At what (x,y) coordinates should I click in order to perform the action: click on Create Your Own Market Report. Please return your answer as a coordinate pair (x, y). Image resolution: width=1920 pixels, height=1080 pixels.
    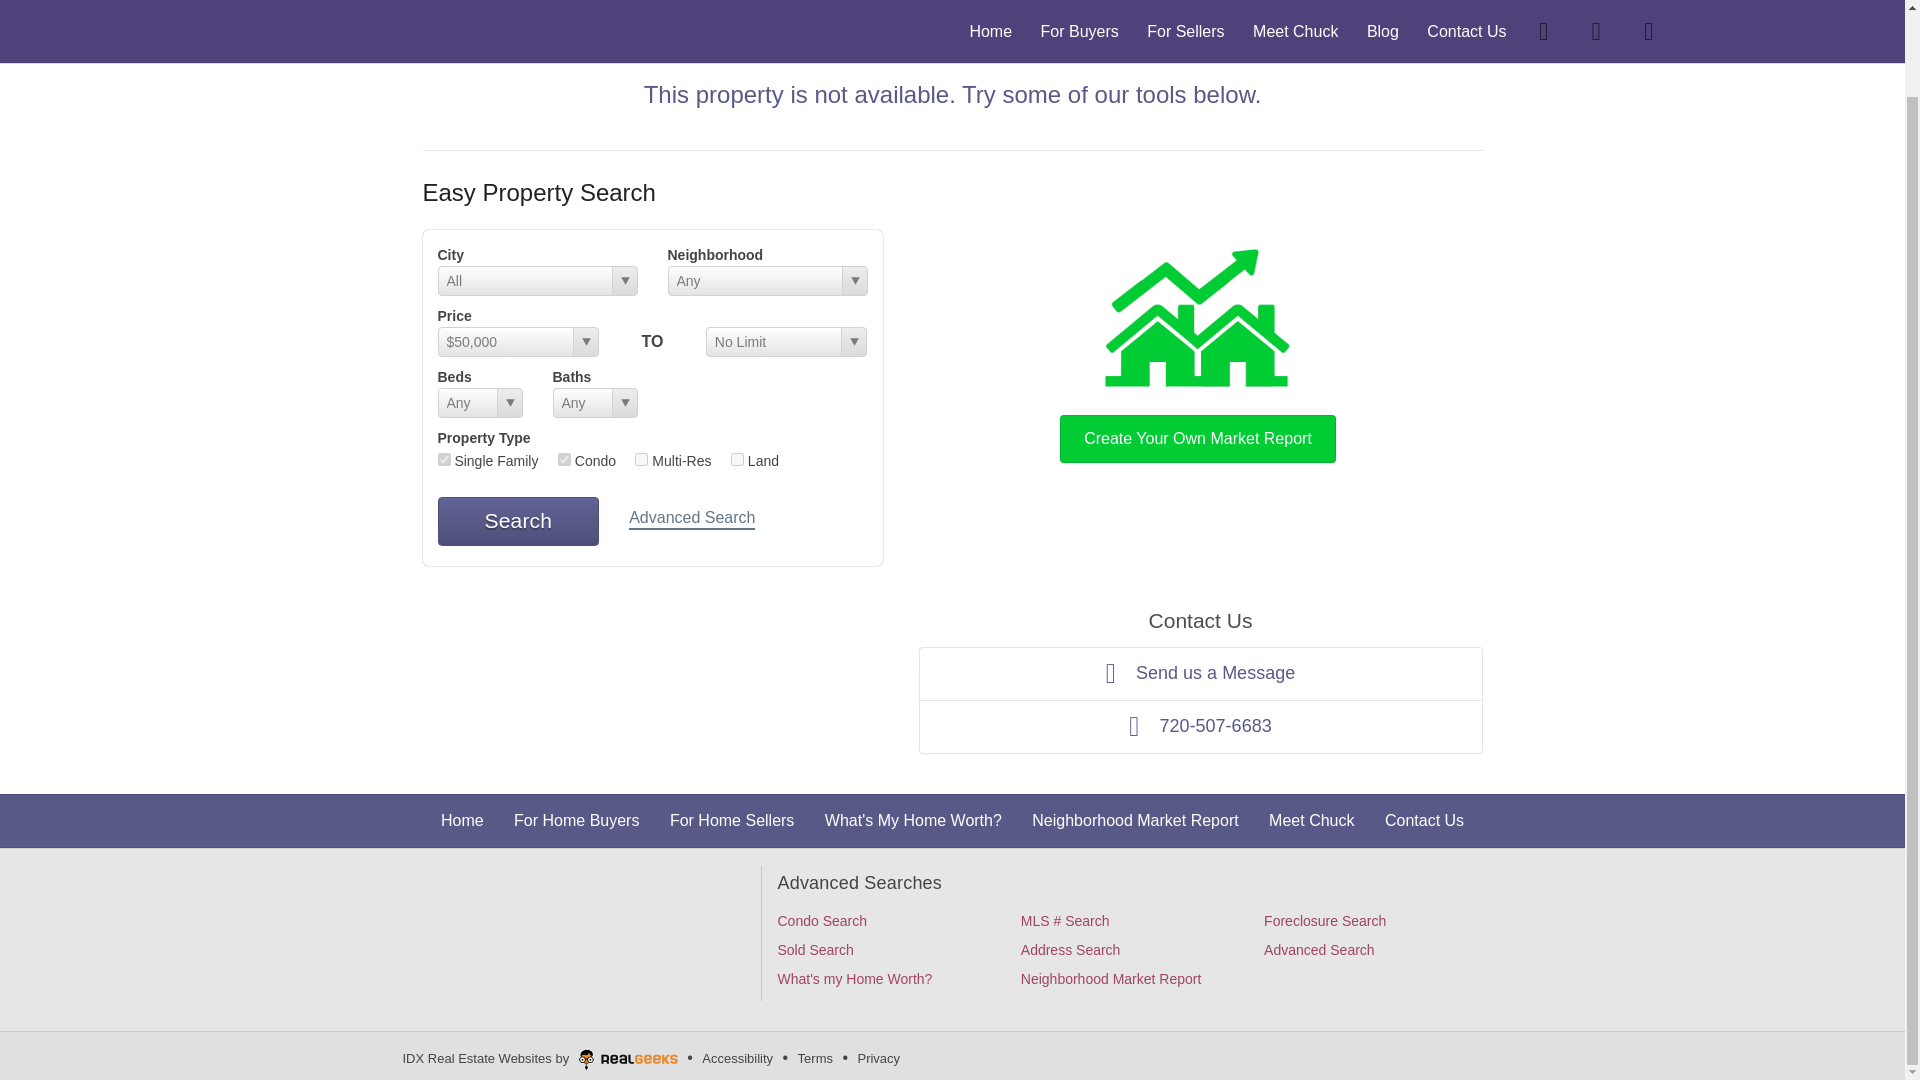
    Looking at the image, I should click on (1198, 352).